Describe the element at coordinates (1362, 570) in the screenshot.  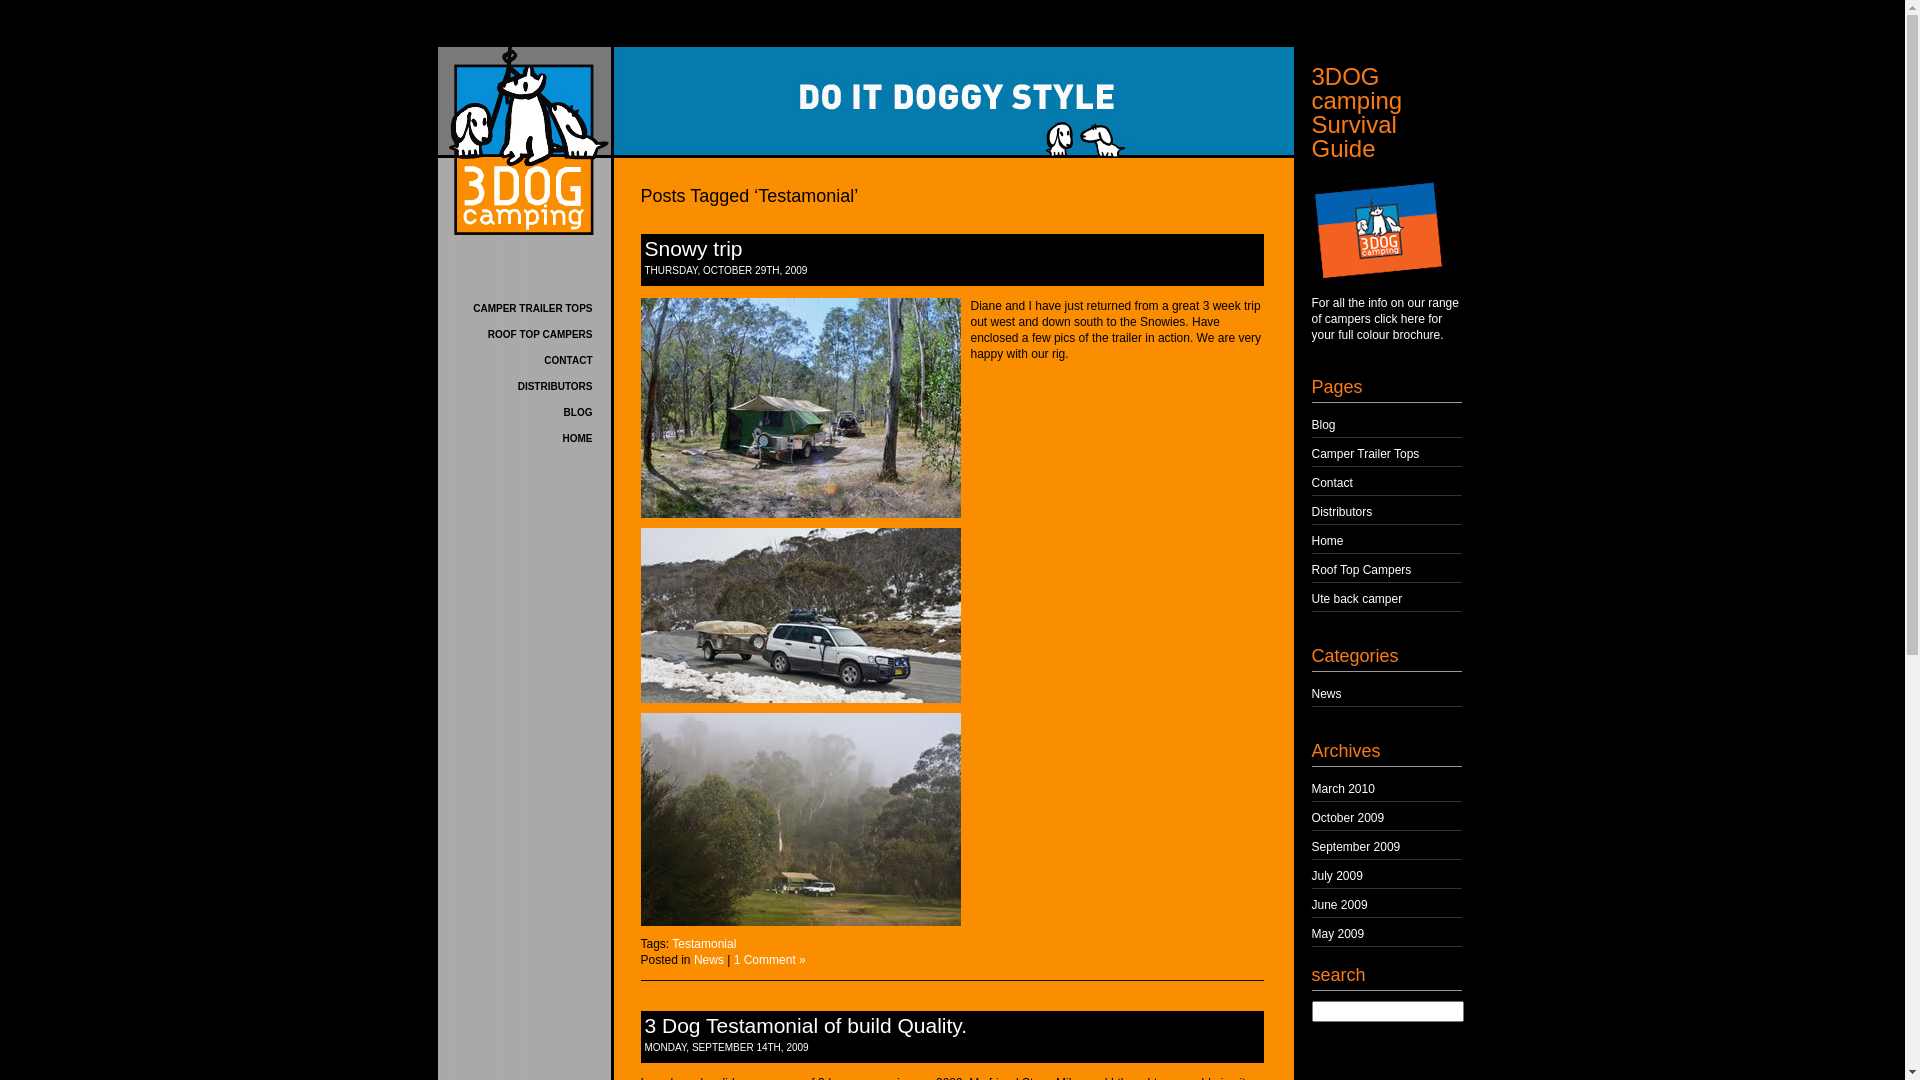
I see `Roof Top Campers` at that location.